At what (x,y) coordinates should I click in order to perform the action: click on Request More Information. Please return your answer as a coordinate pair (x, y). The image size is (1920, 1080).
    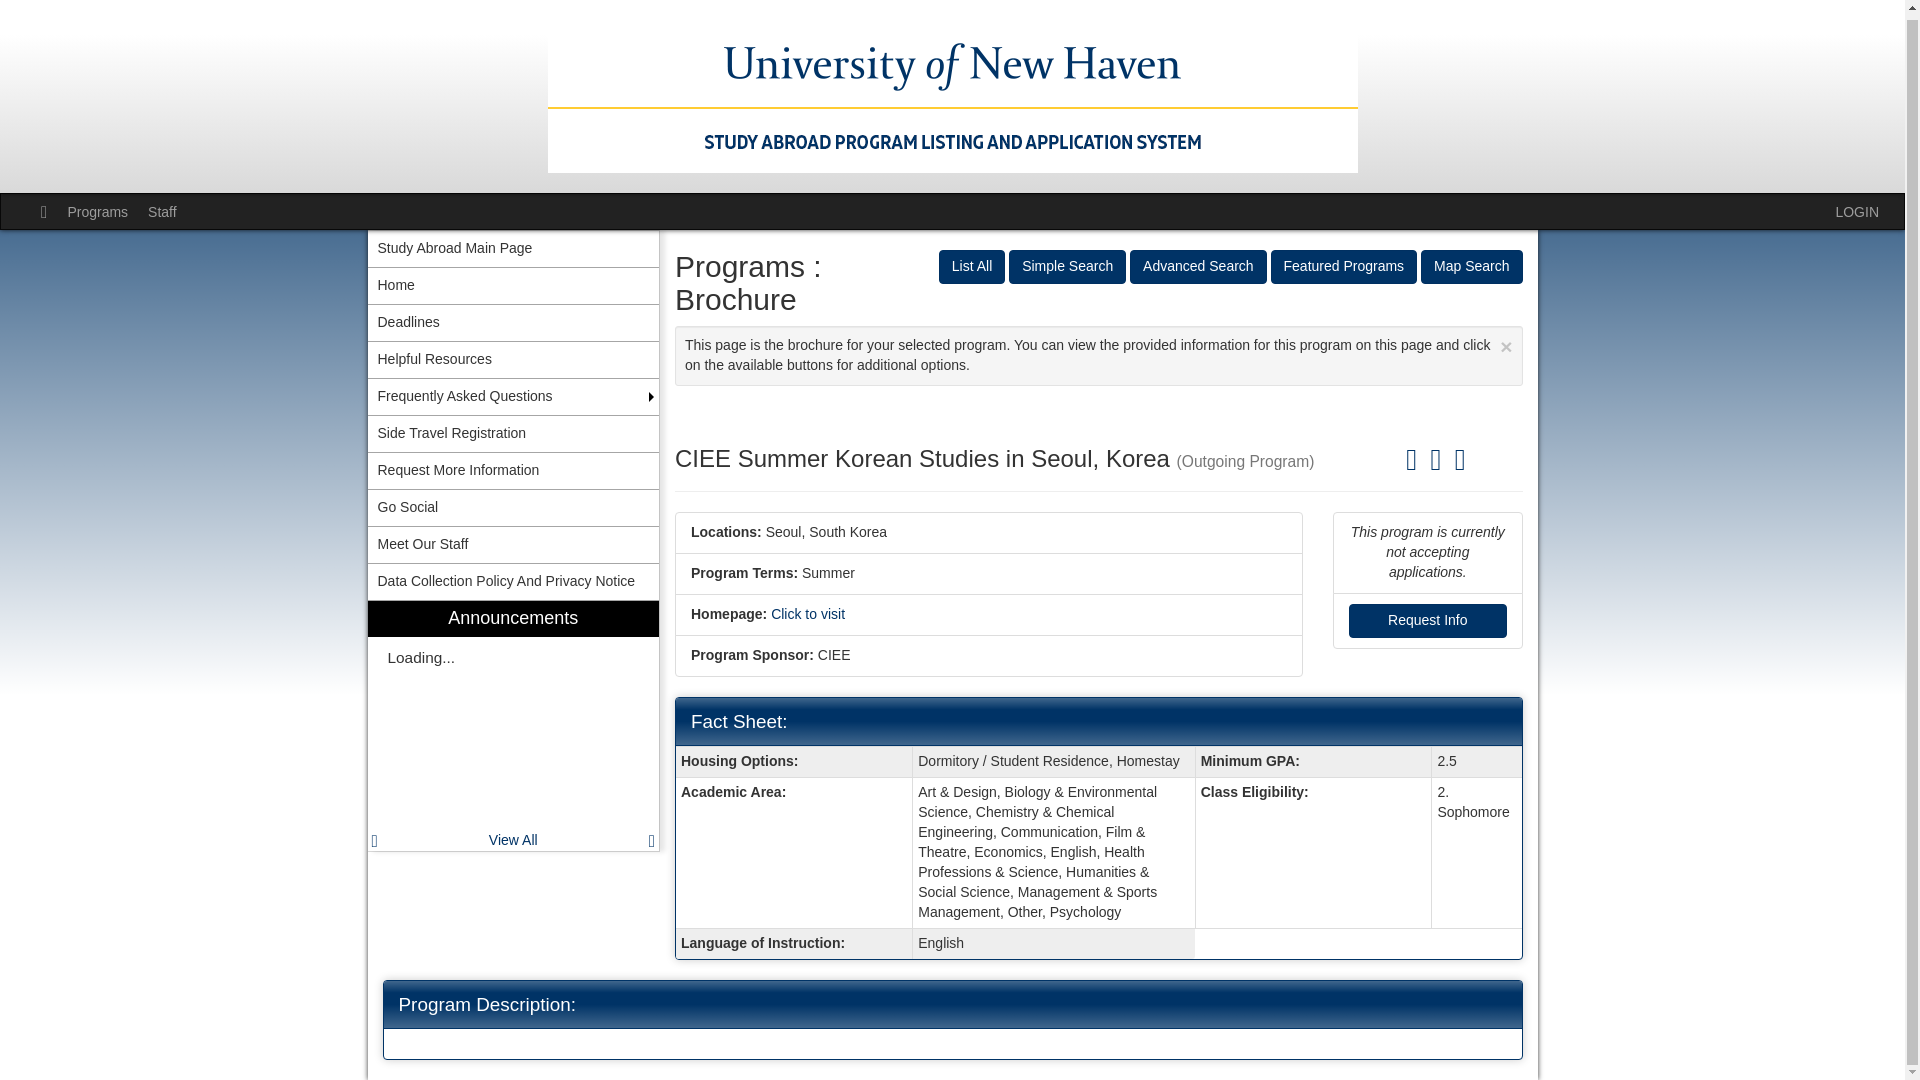
    Looking at the image, I should click on (514, 470).